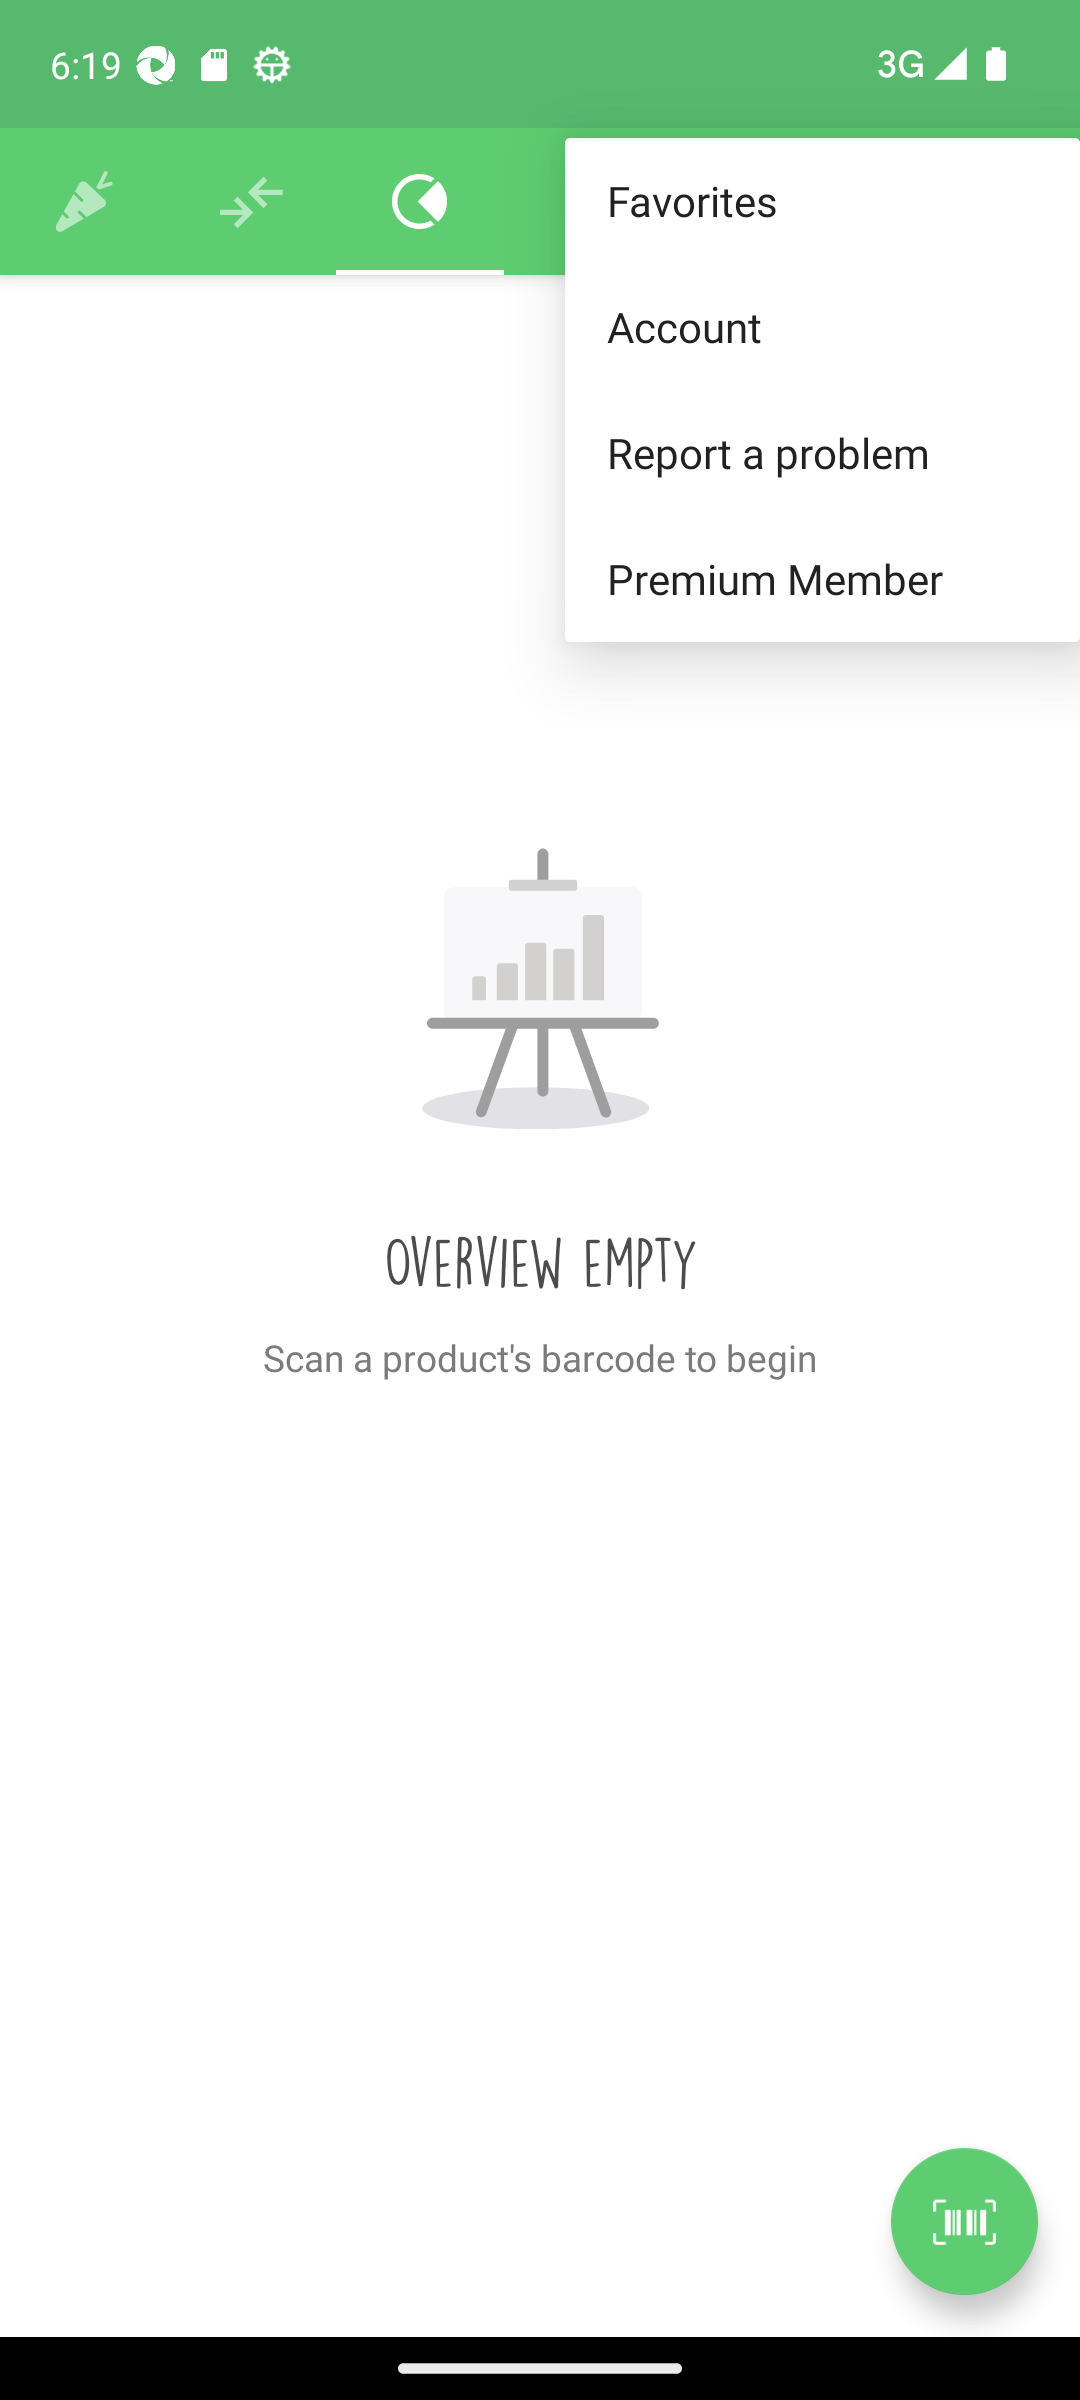 The height and width of the screenshot is (2400, 1080). What do you see at coordinates (822, 580) in the screenshot?
I see `Premium Member` at bounding box center [822, 580].